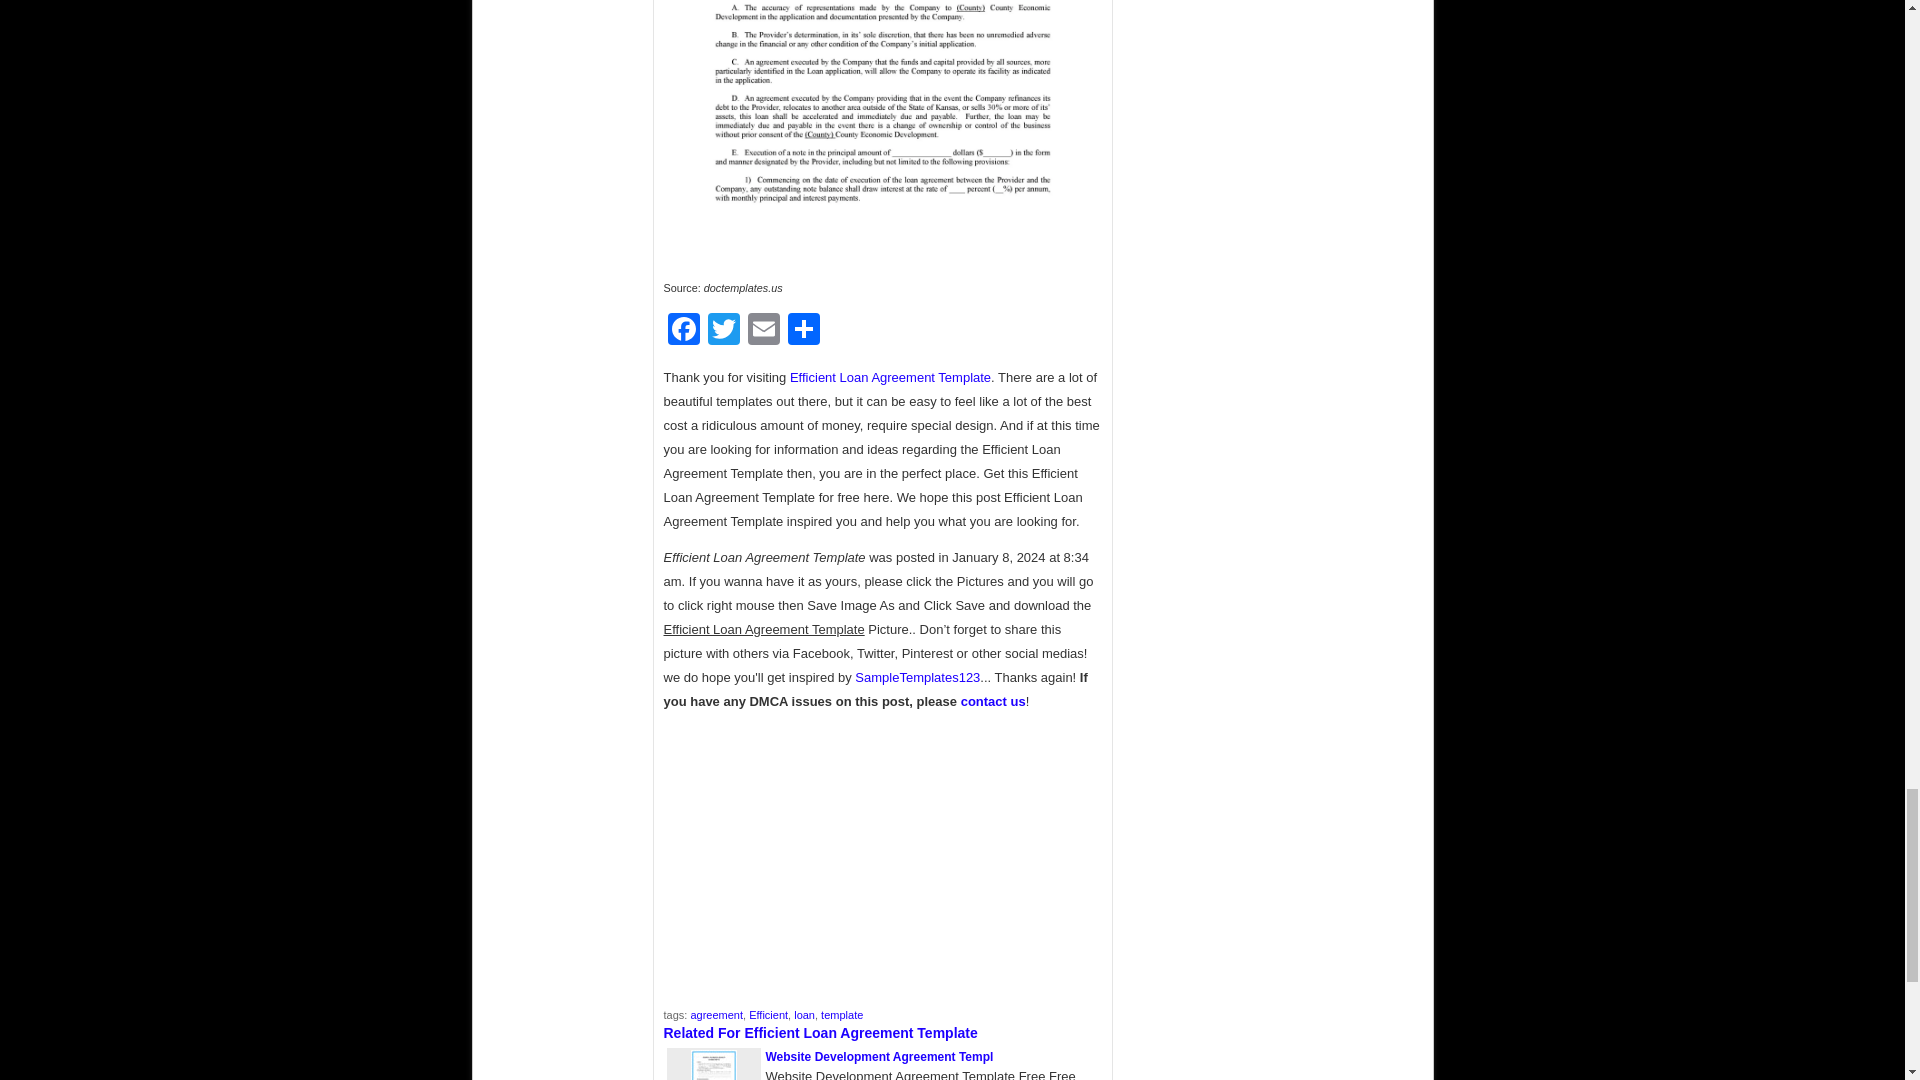  Describe the element at coordinates (716, 1014) in the screenshot. I see `agreement` at that location.